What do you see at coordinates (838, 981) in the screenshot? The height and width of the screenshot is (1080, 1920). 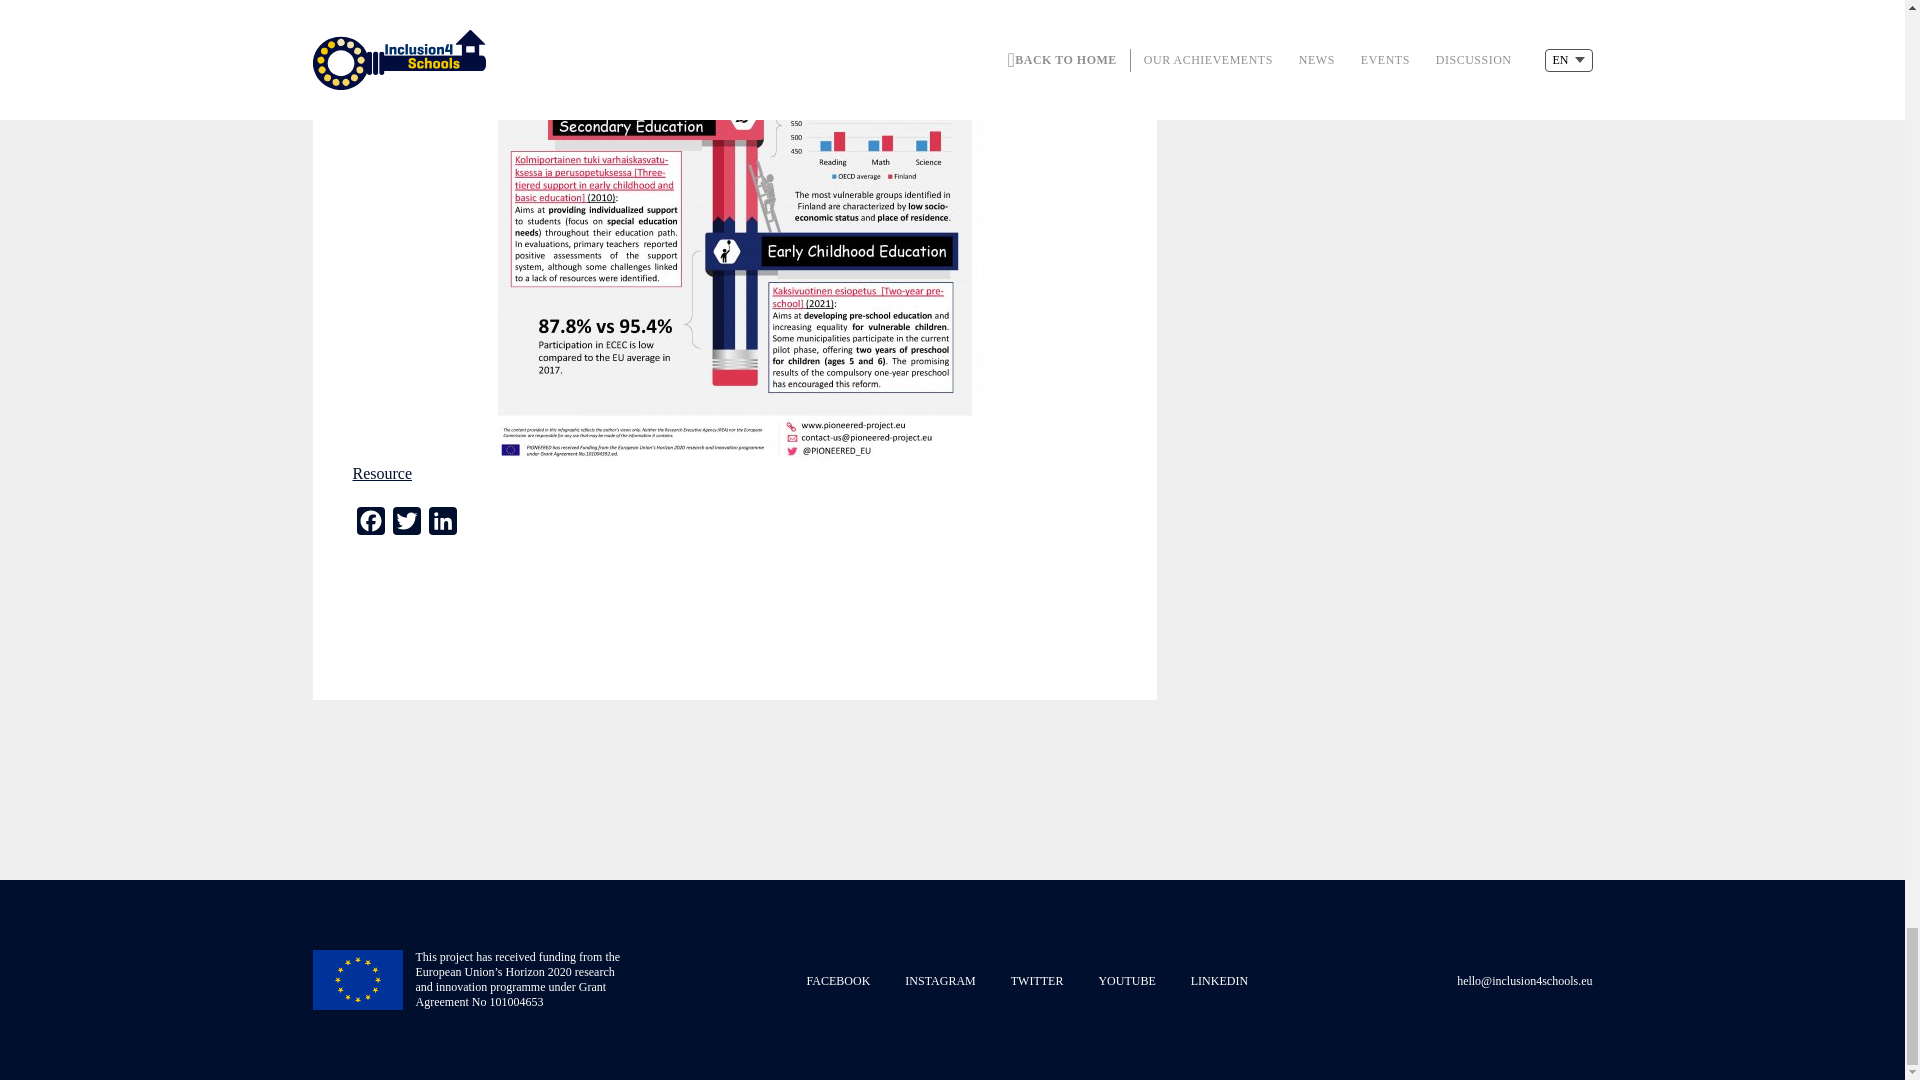 I see `FACEBOOK` at bounding box center [838, 981].